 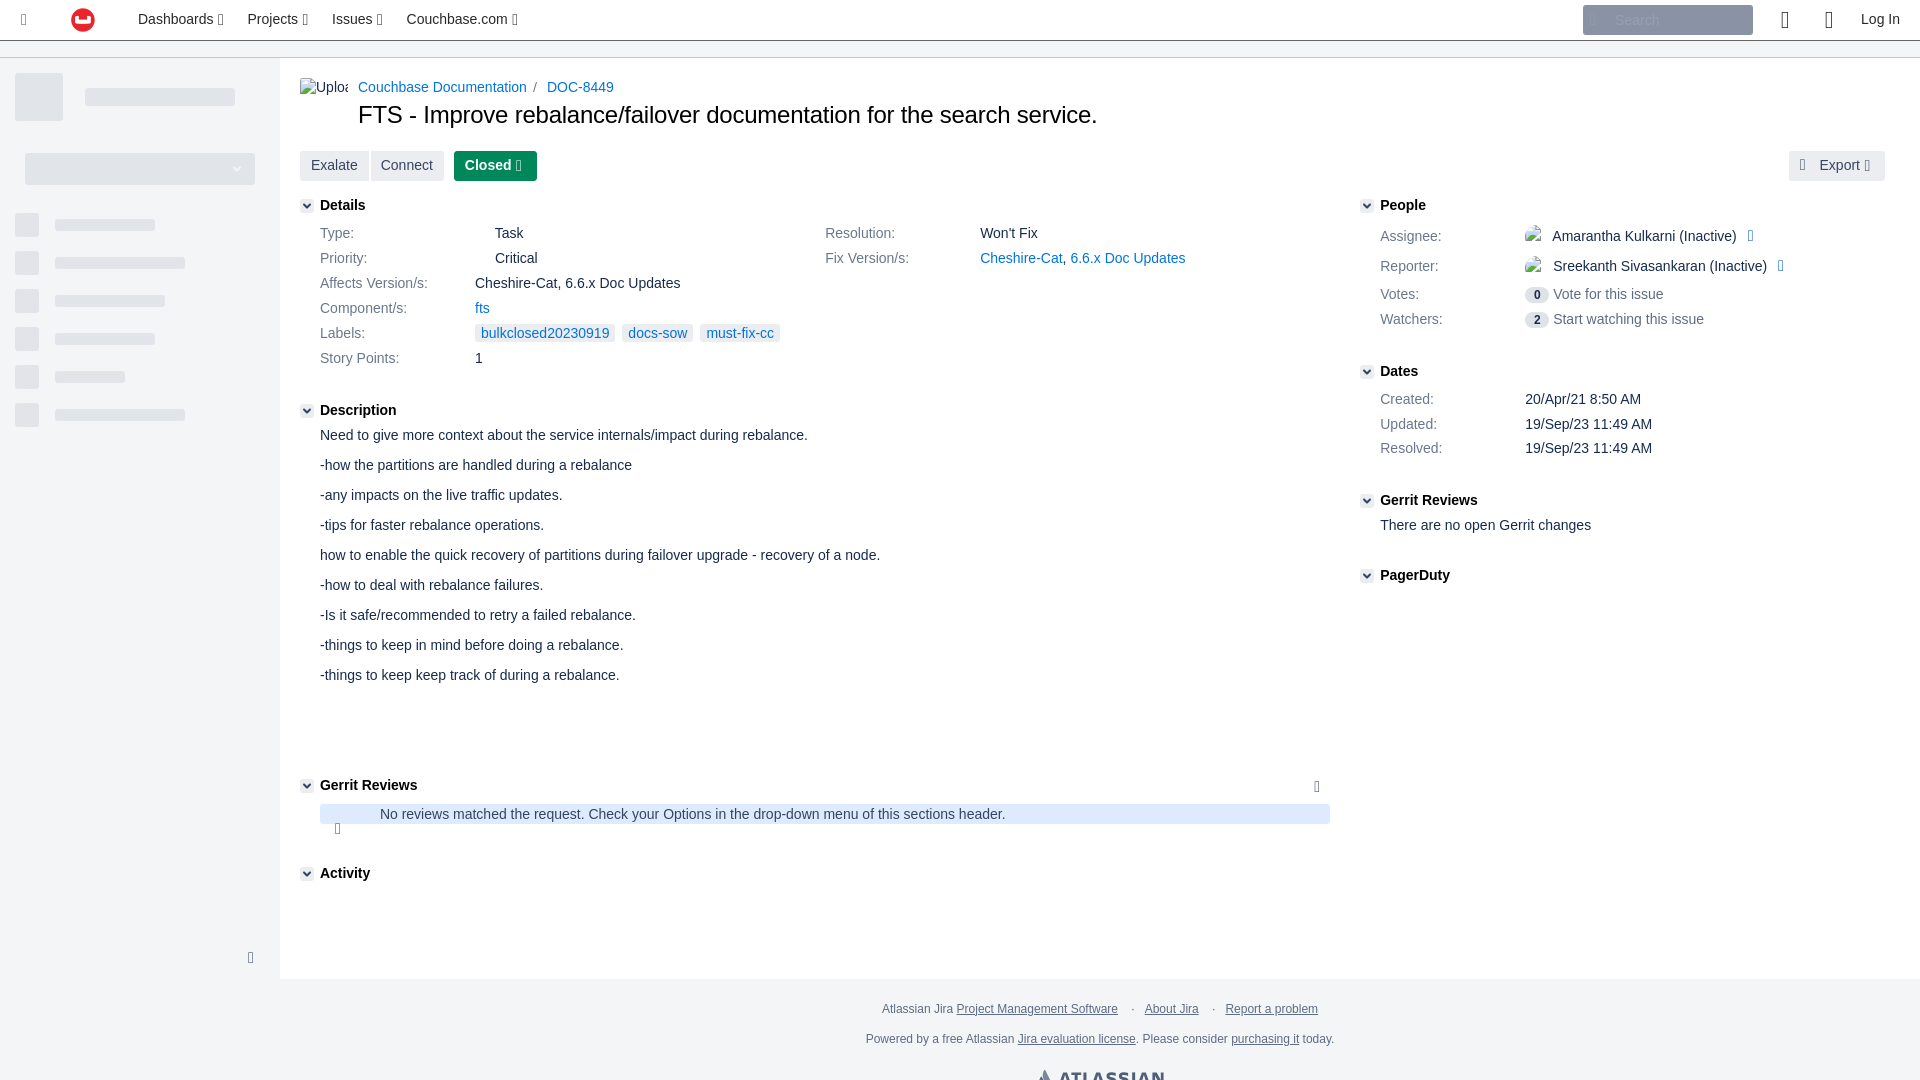 What do you see at coordinates (406, 166) in the screenshot?
I see `Connect` at bounding box center [406, 166].